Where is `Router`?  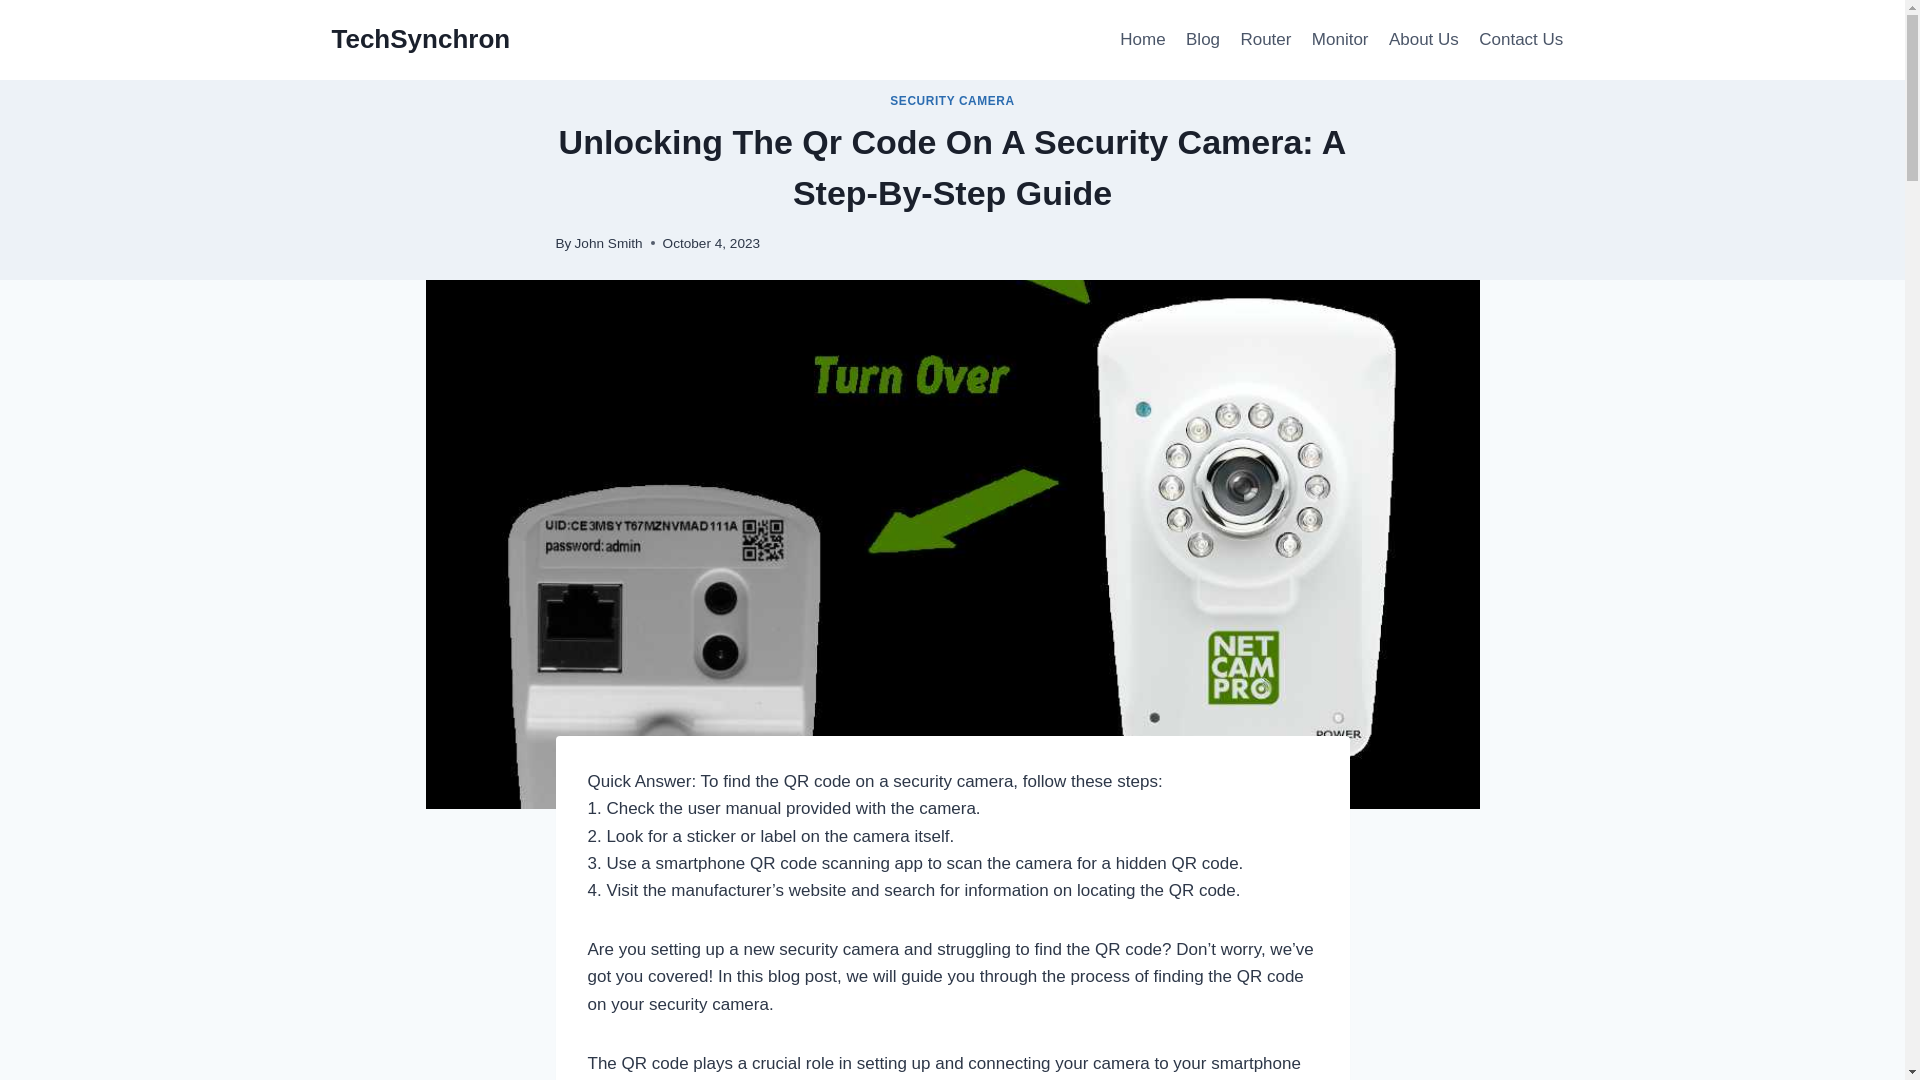 Router is located at coordinates (1266, 40).